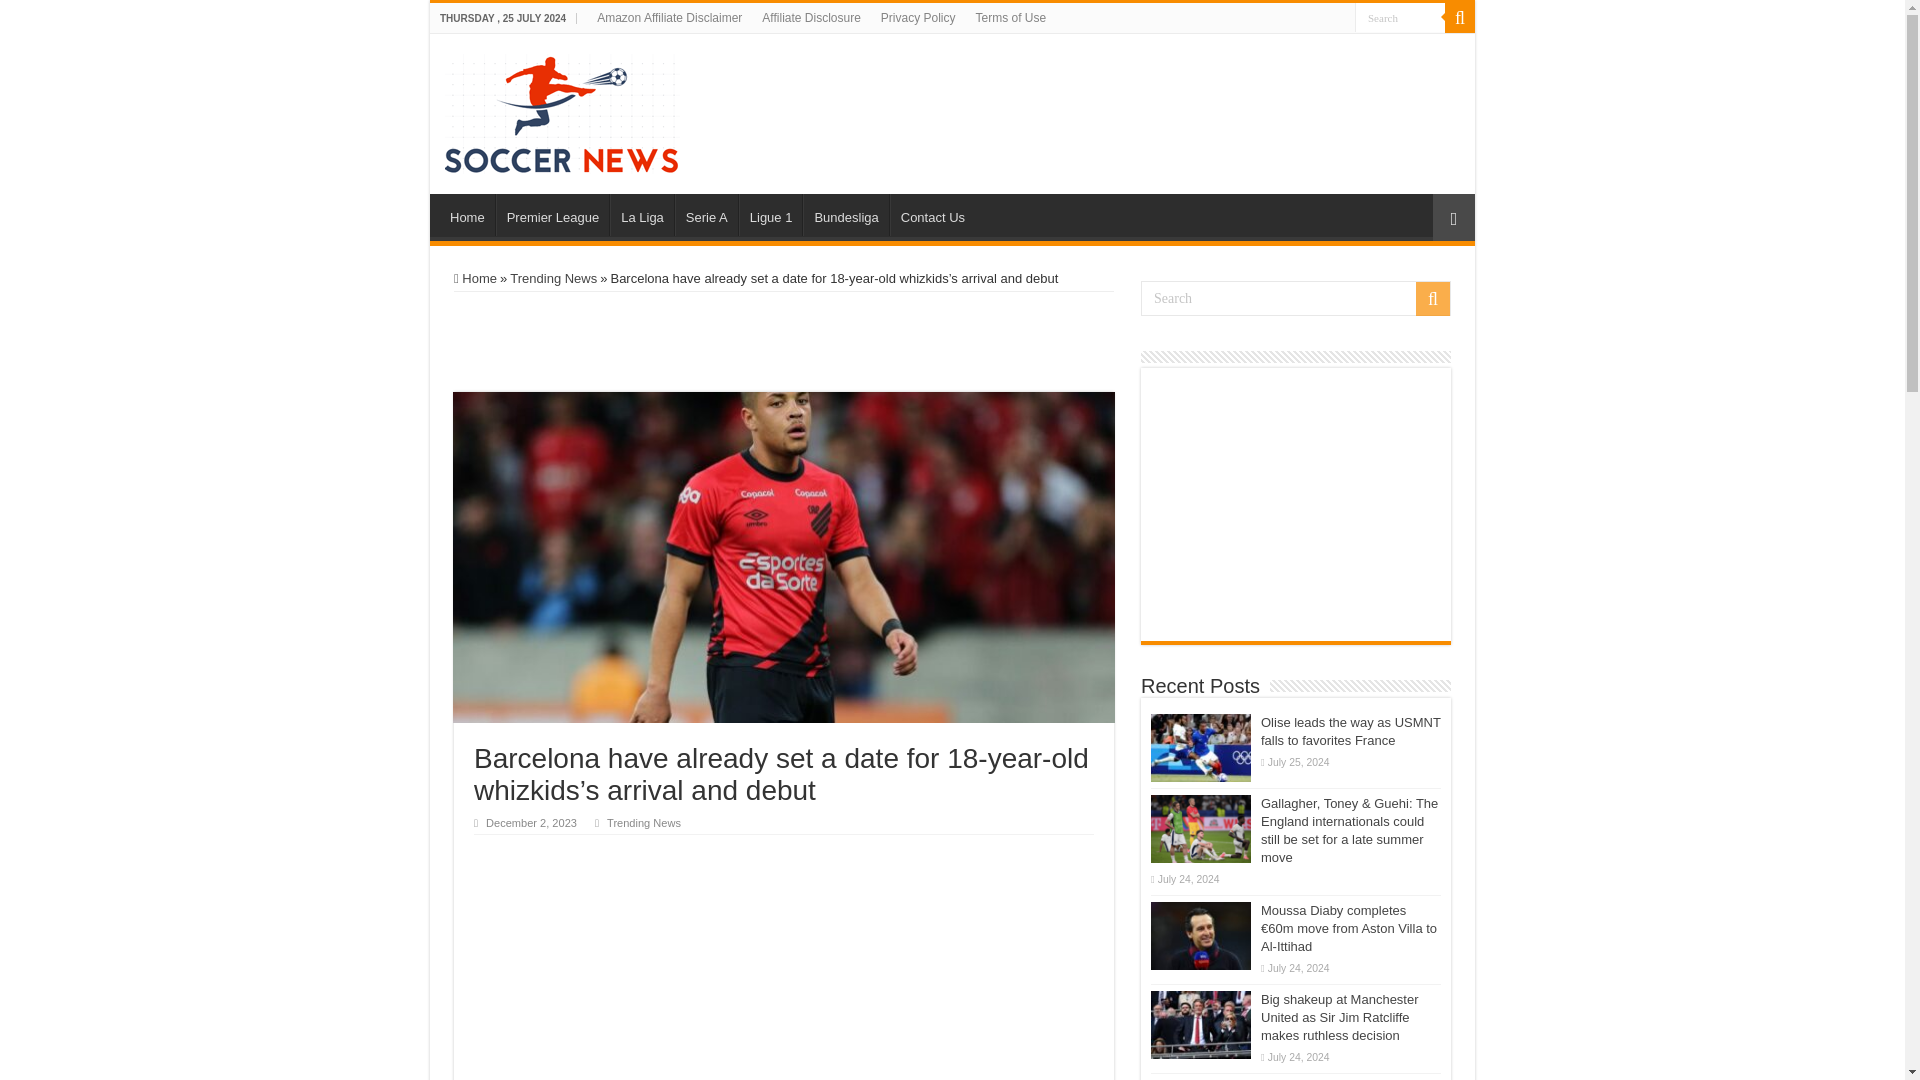 This screenshot has width=1920, height=1080. I want to click on Trending News, so click(554, 278).